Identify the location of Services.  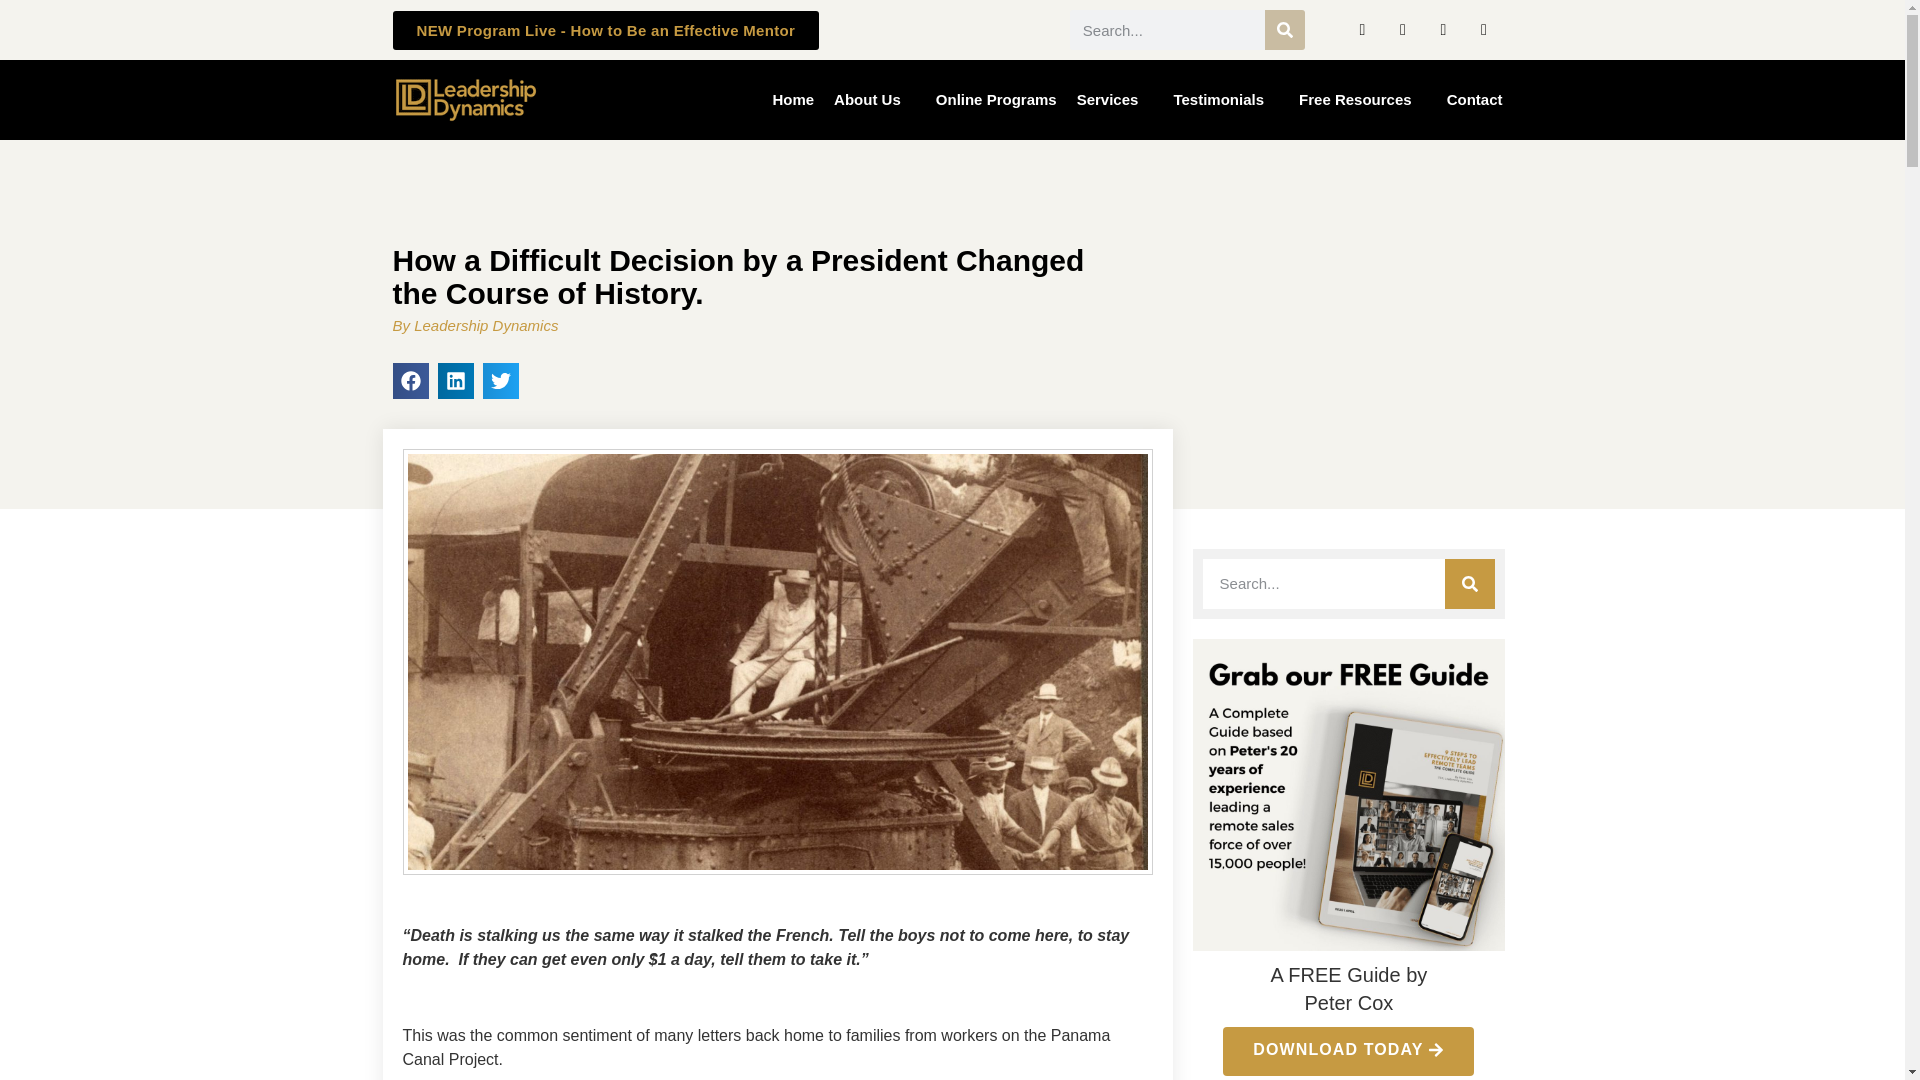
(1115, 100).